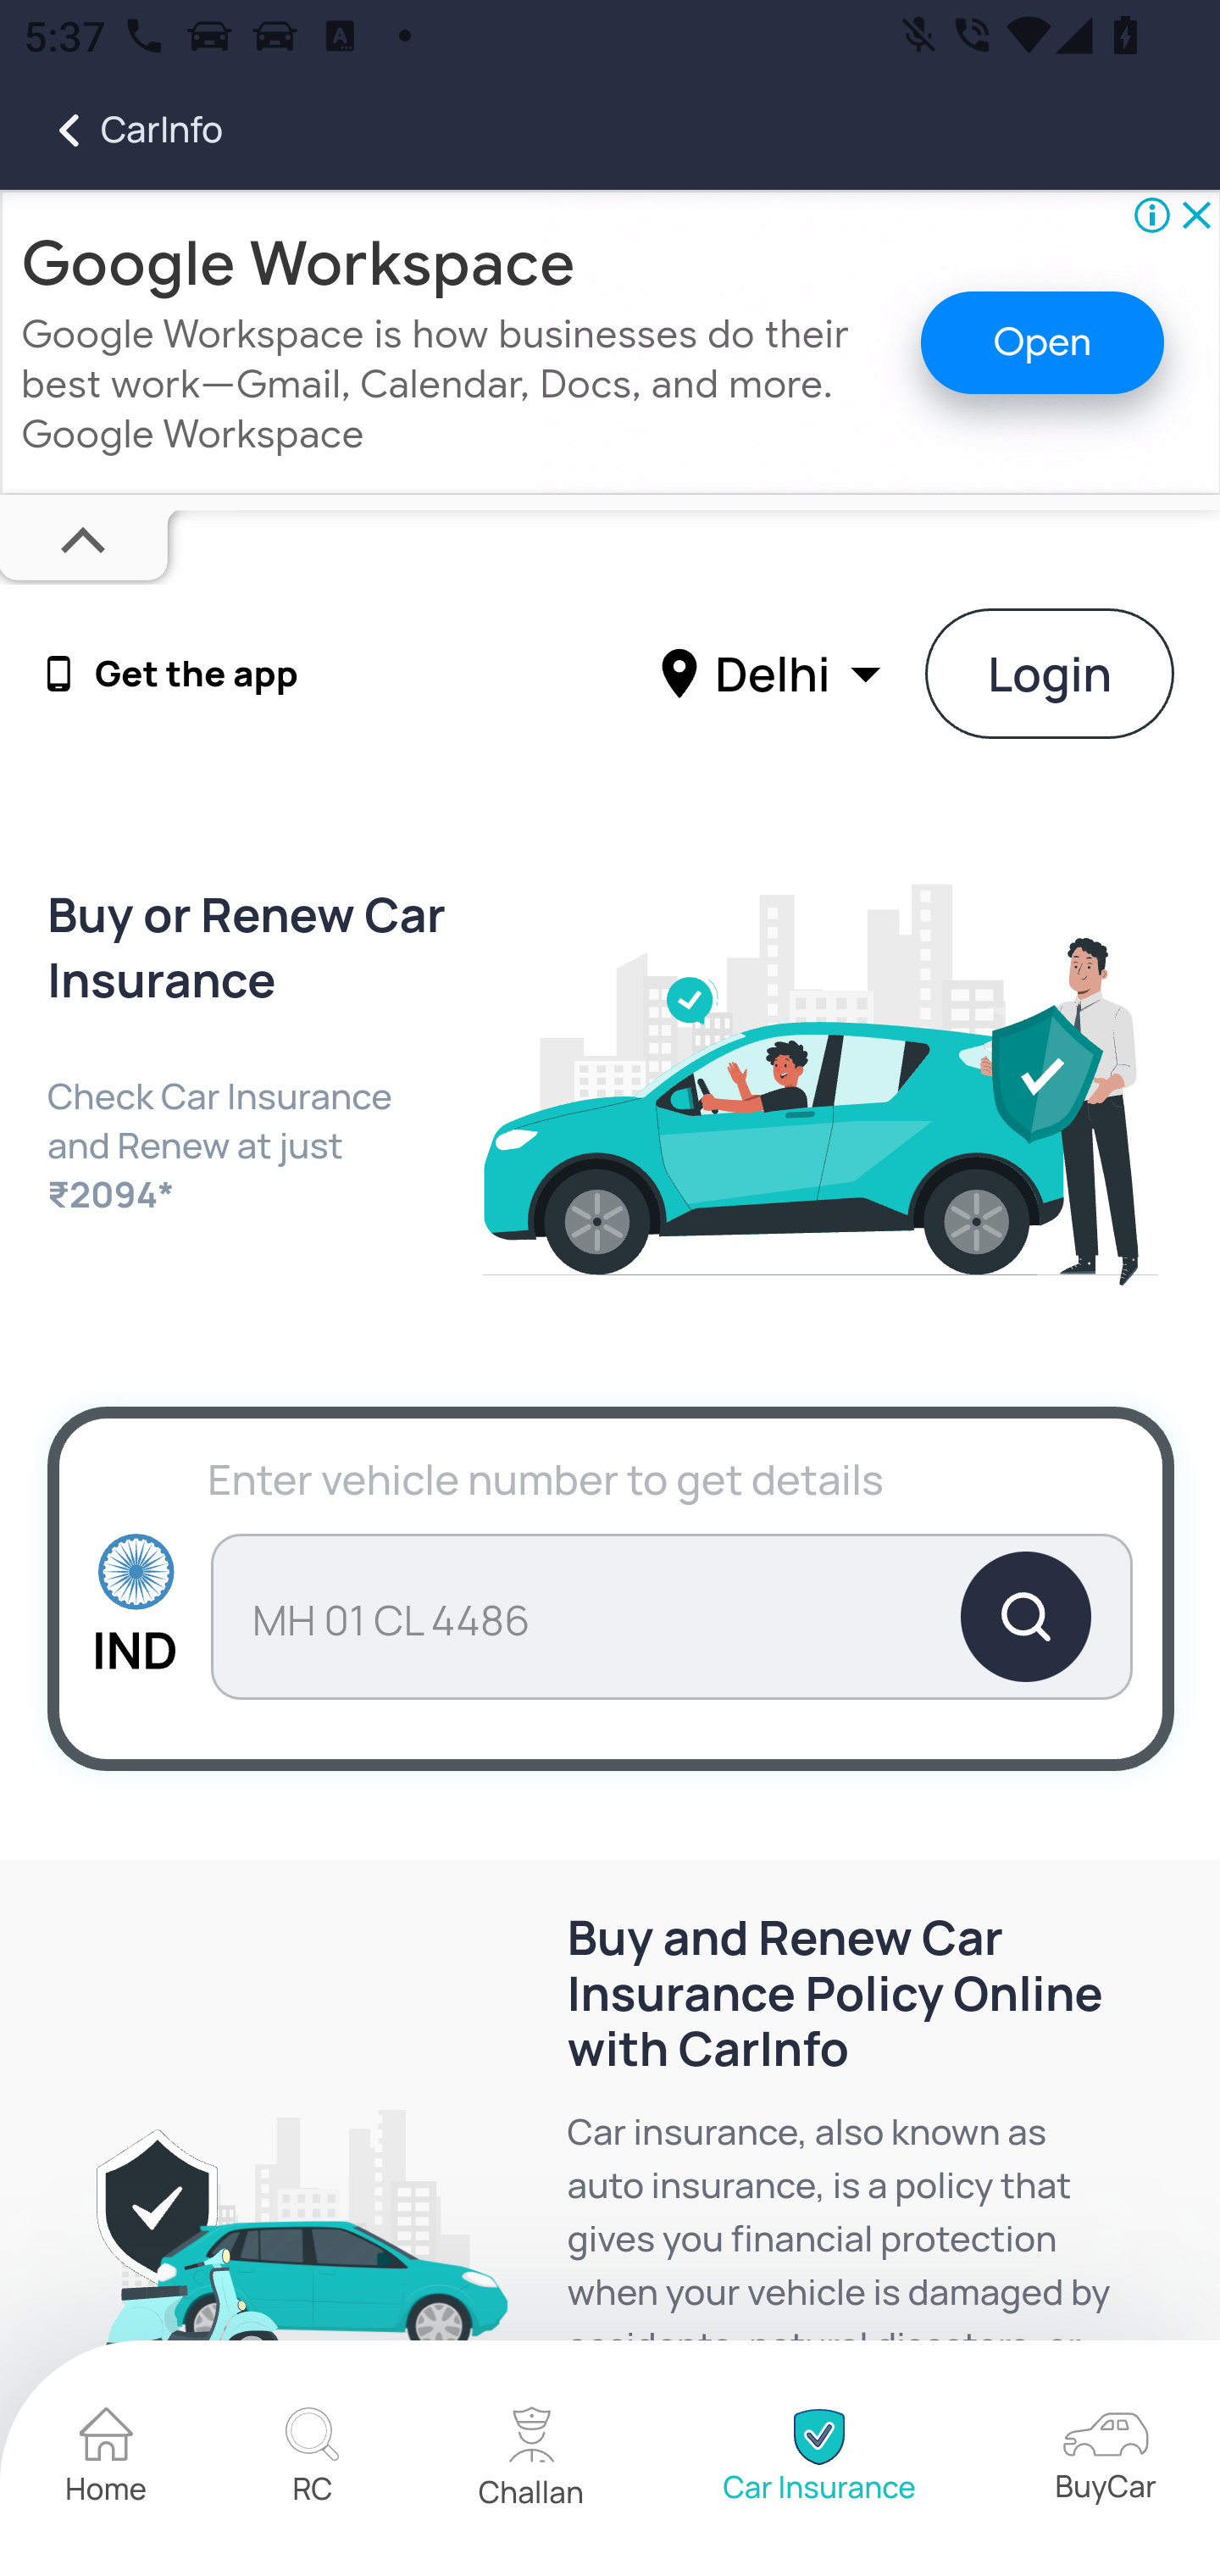 The image size is (1220, 2576). What do you see at coordinates (1042, 342) in the screenshot?
I see `Open` at bounding box center [1042, 342].